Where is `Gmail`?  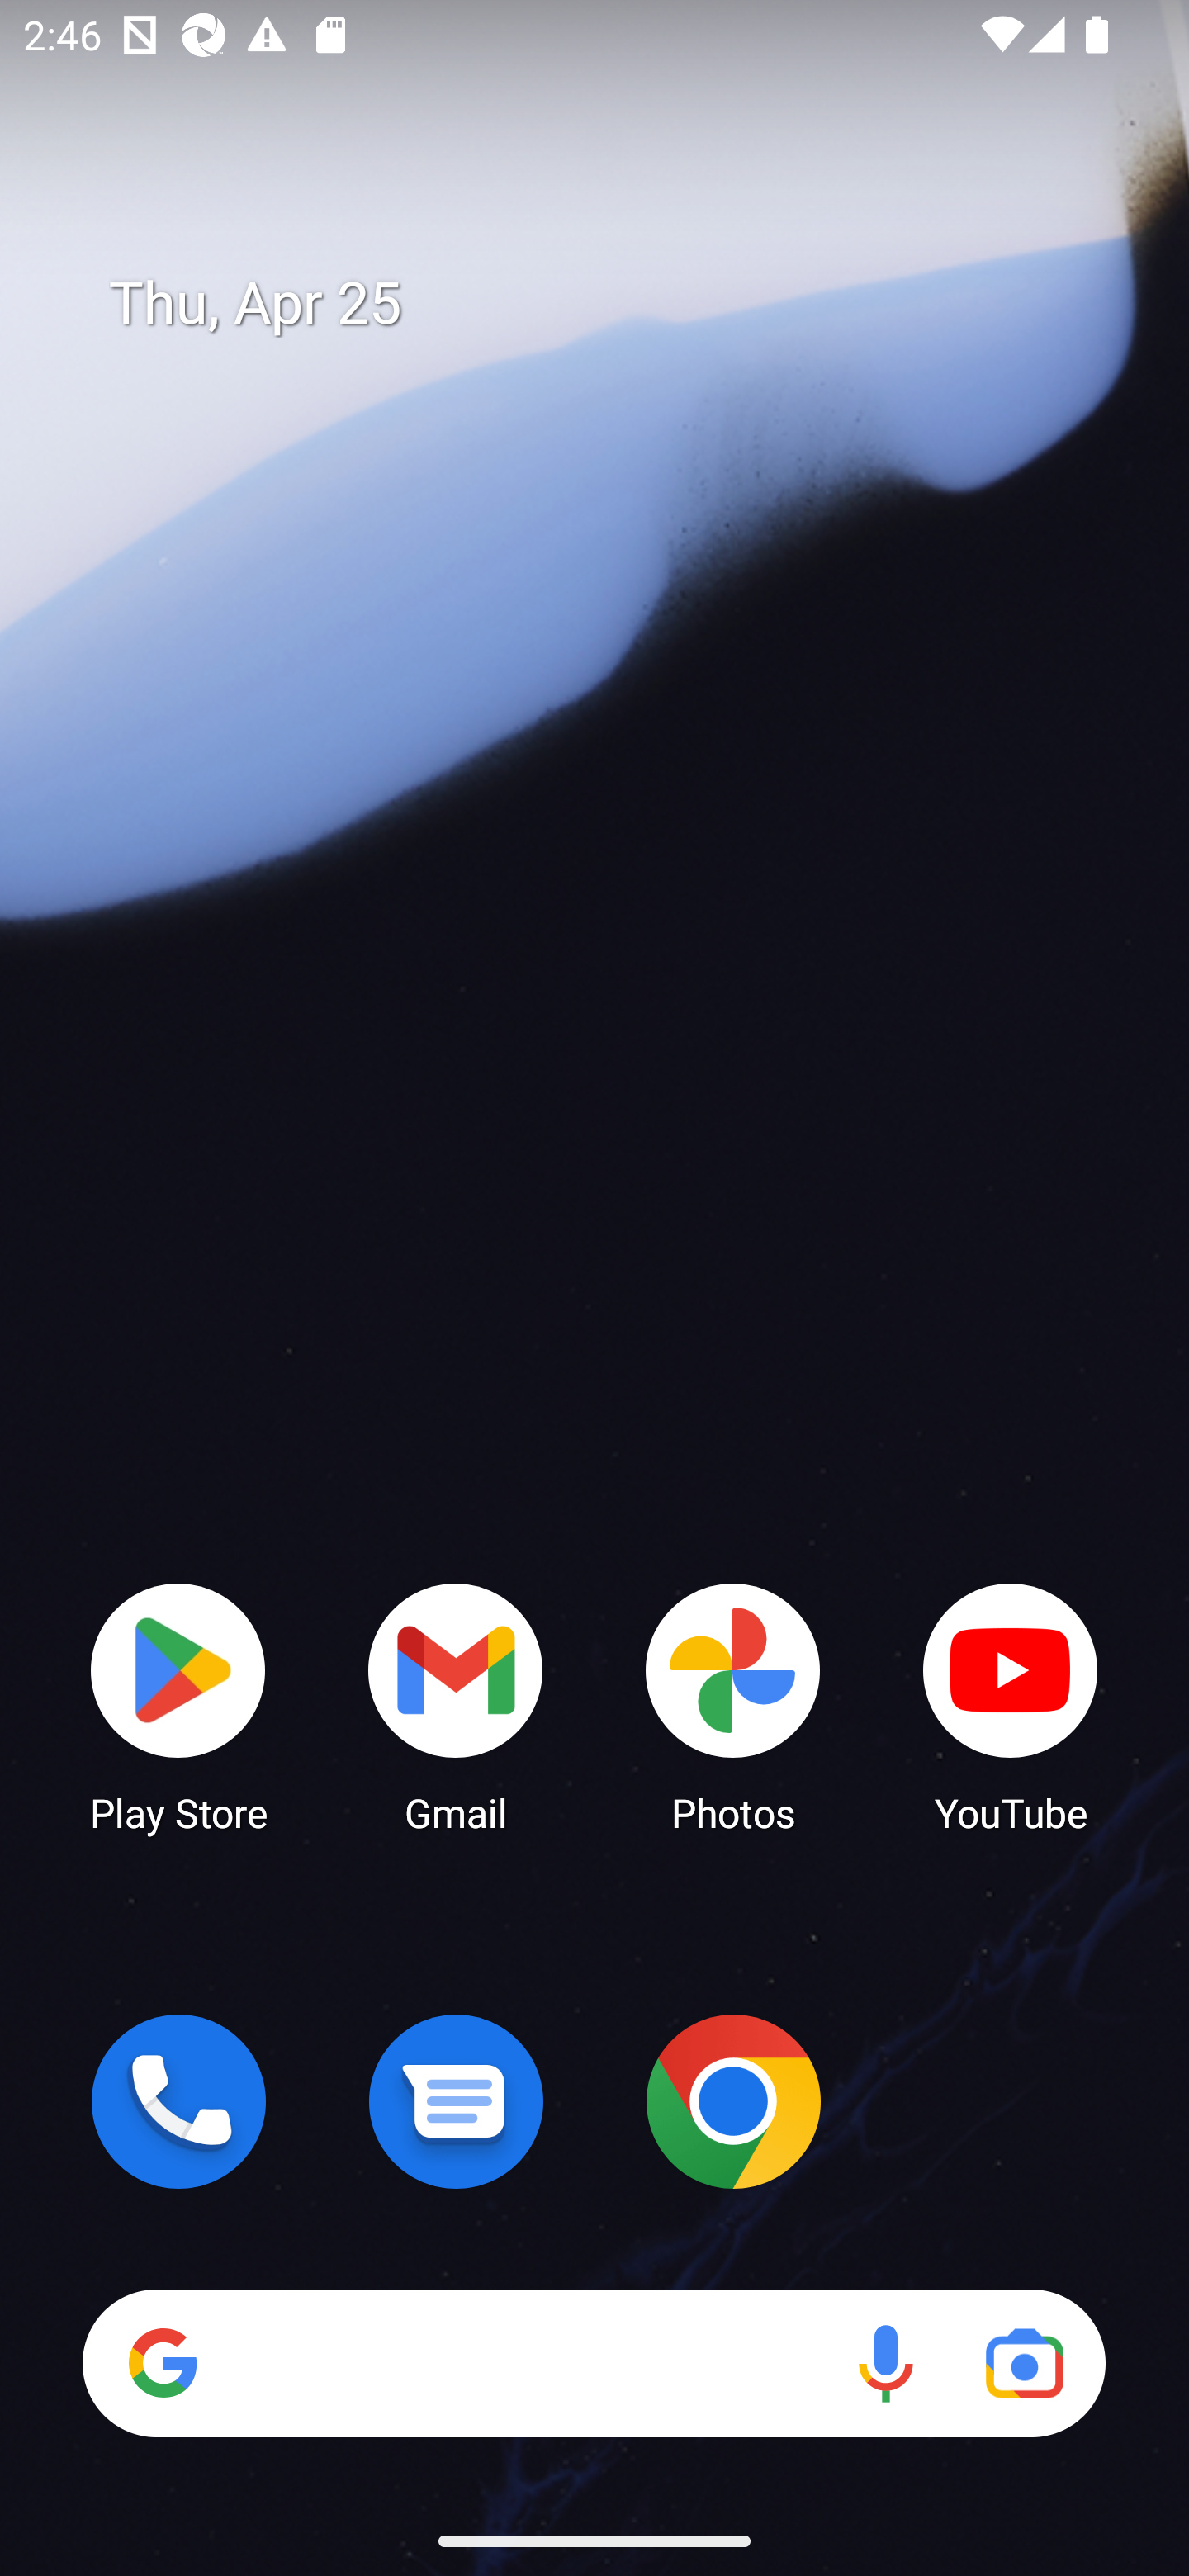
Gmail is located at coordinates (456, 1706).